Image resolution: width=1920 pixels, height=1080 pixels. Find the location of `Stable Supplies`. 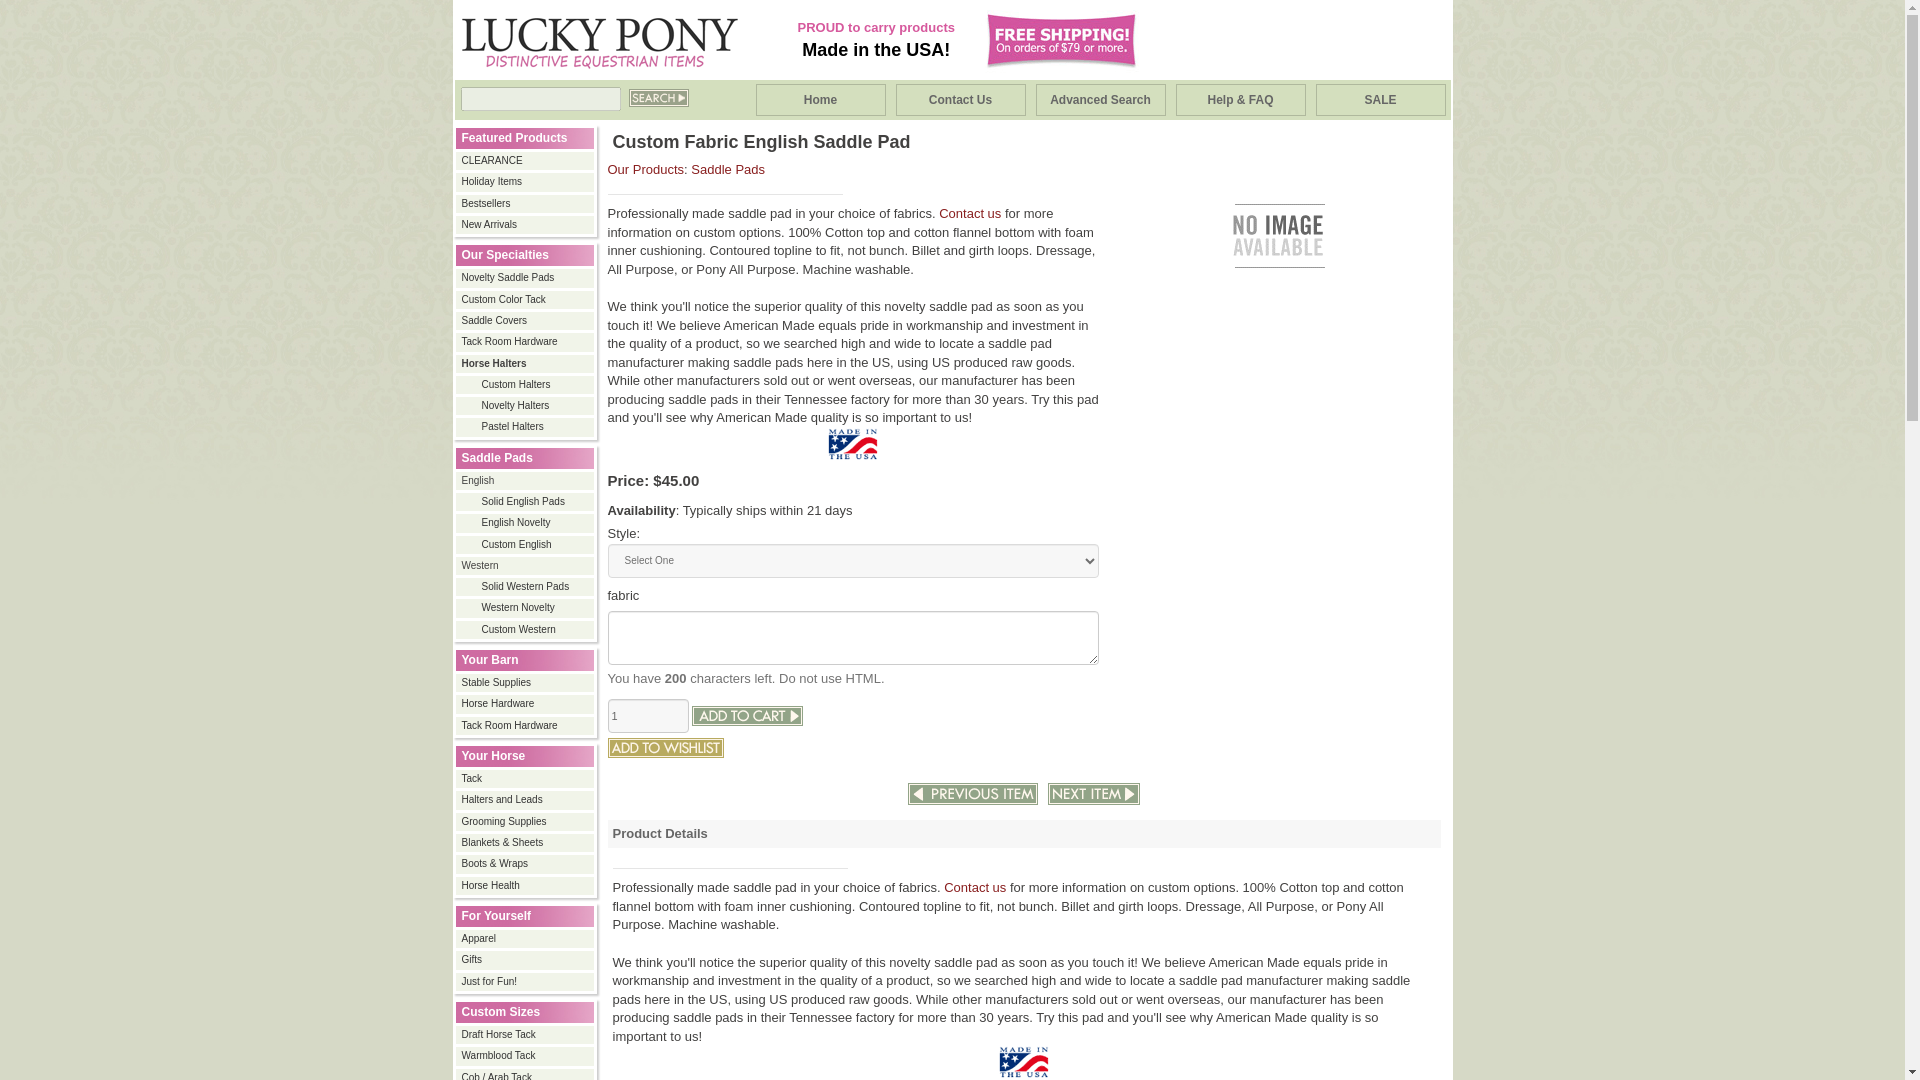

Stable Supplies is located at coordinates (526, 683).